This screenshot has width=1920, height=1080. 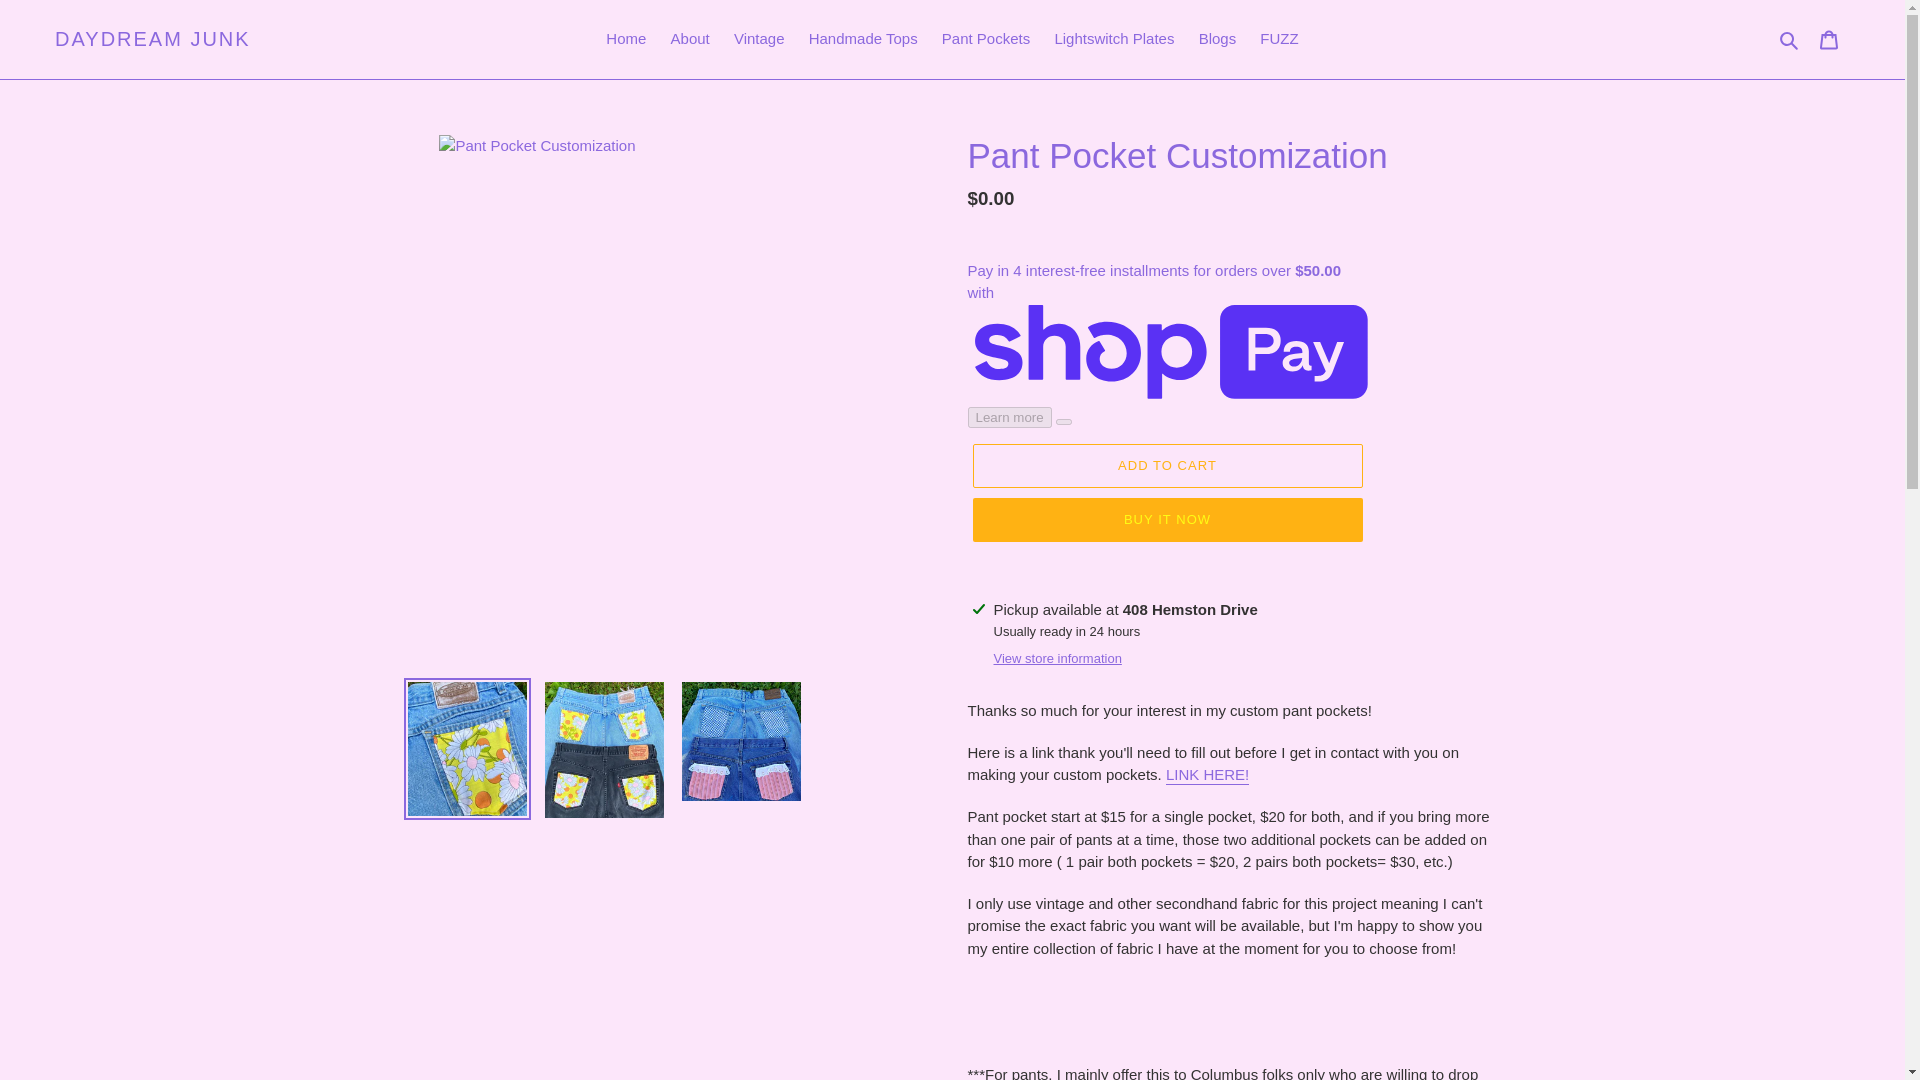 I want to click on Handmade Tops, so click(x=862, y=39).